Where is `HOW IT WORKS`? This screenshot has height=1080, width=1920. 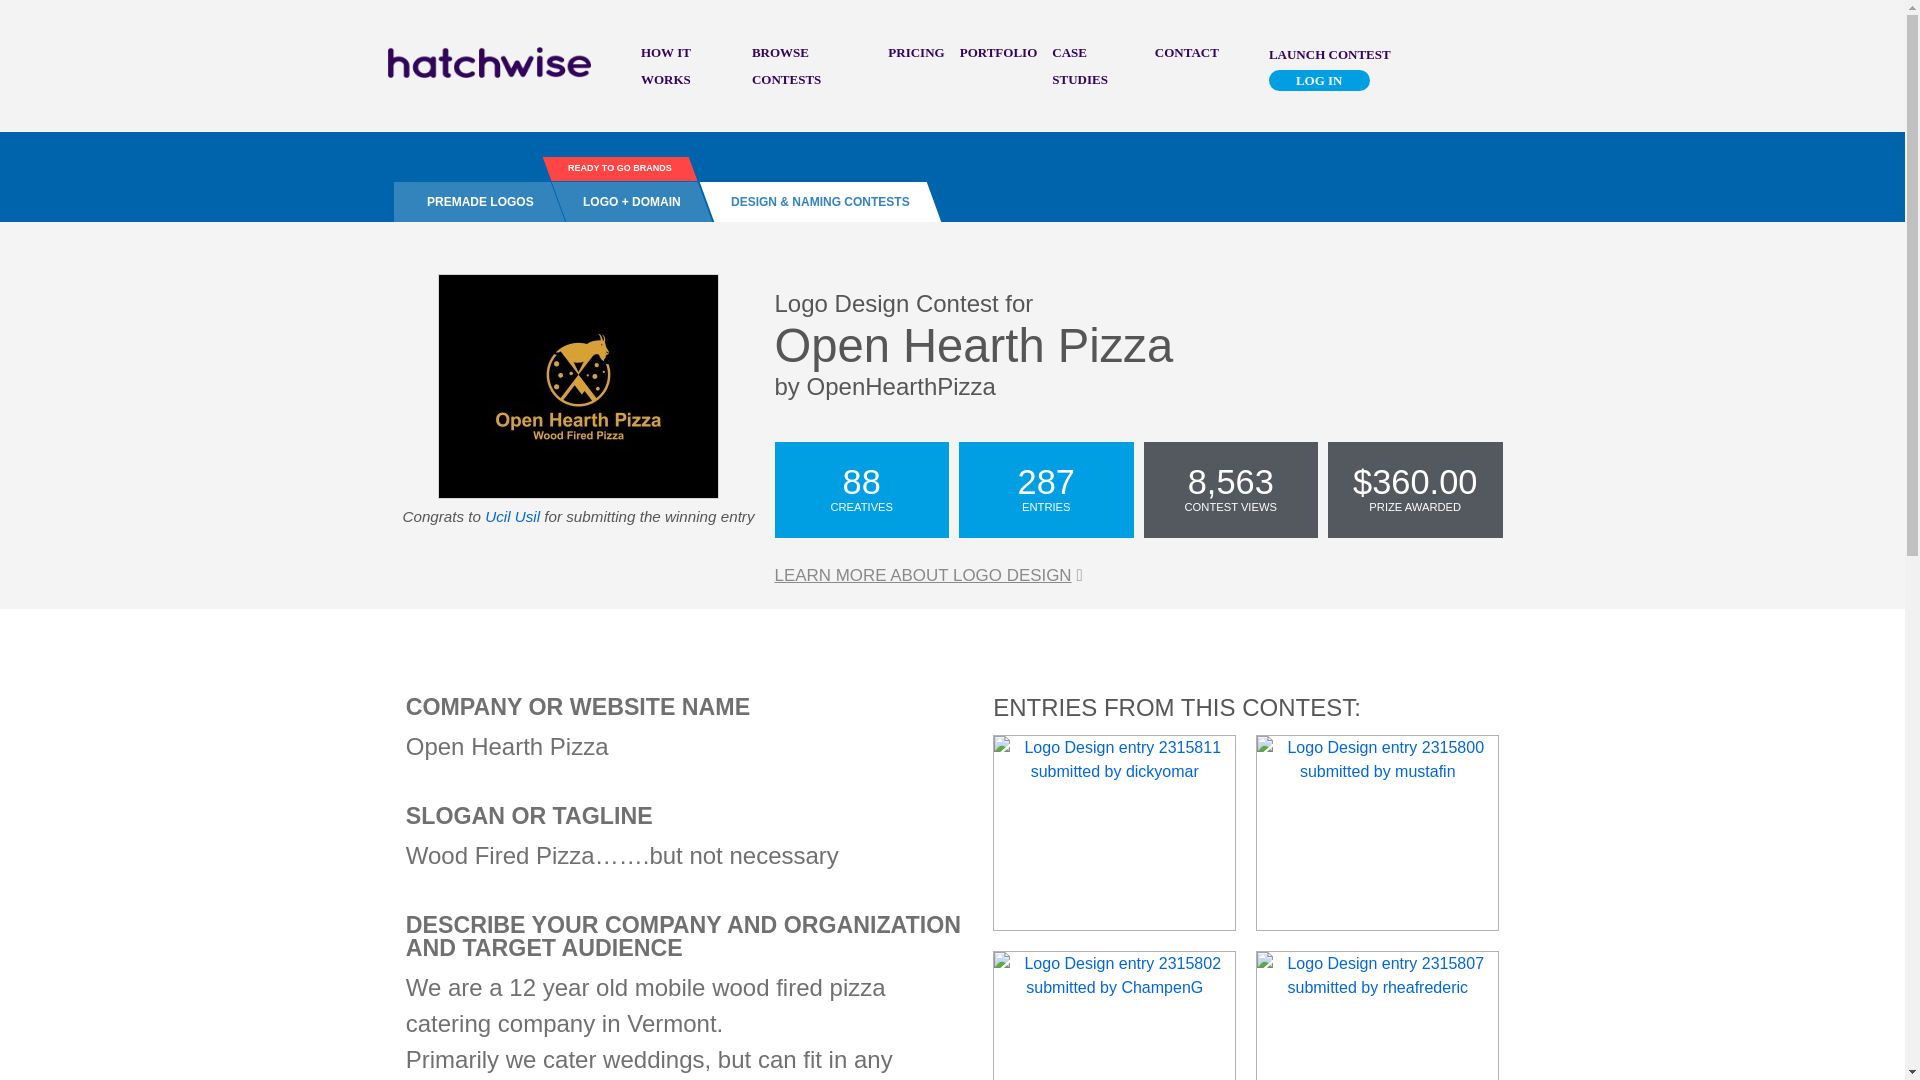 HOW IT WORKS is located at coordinates (666, 66).